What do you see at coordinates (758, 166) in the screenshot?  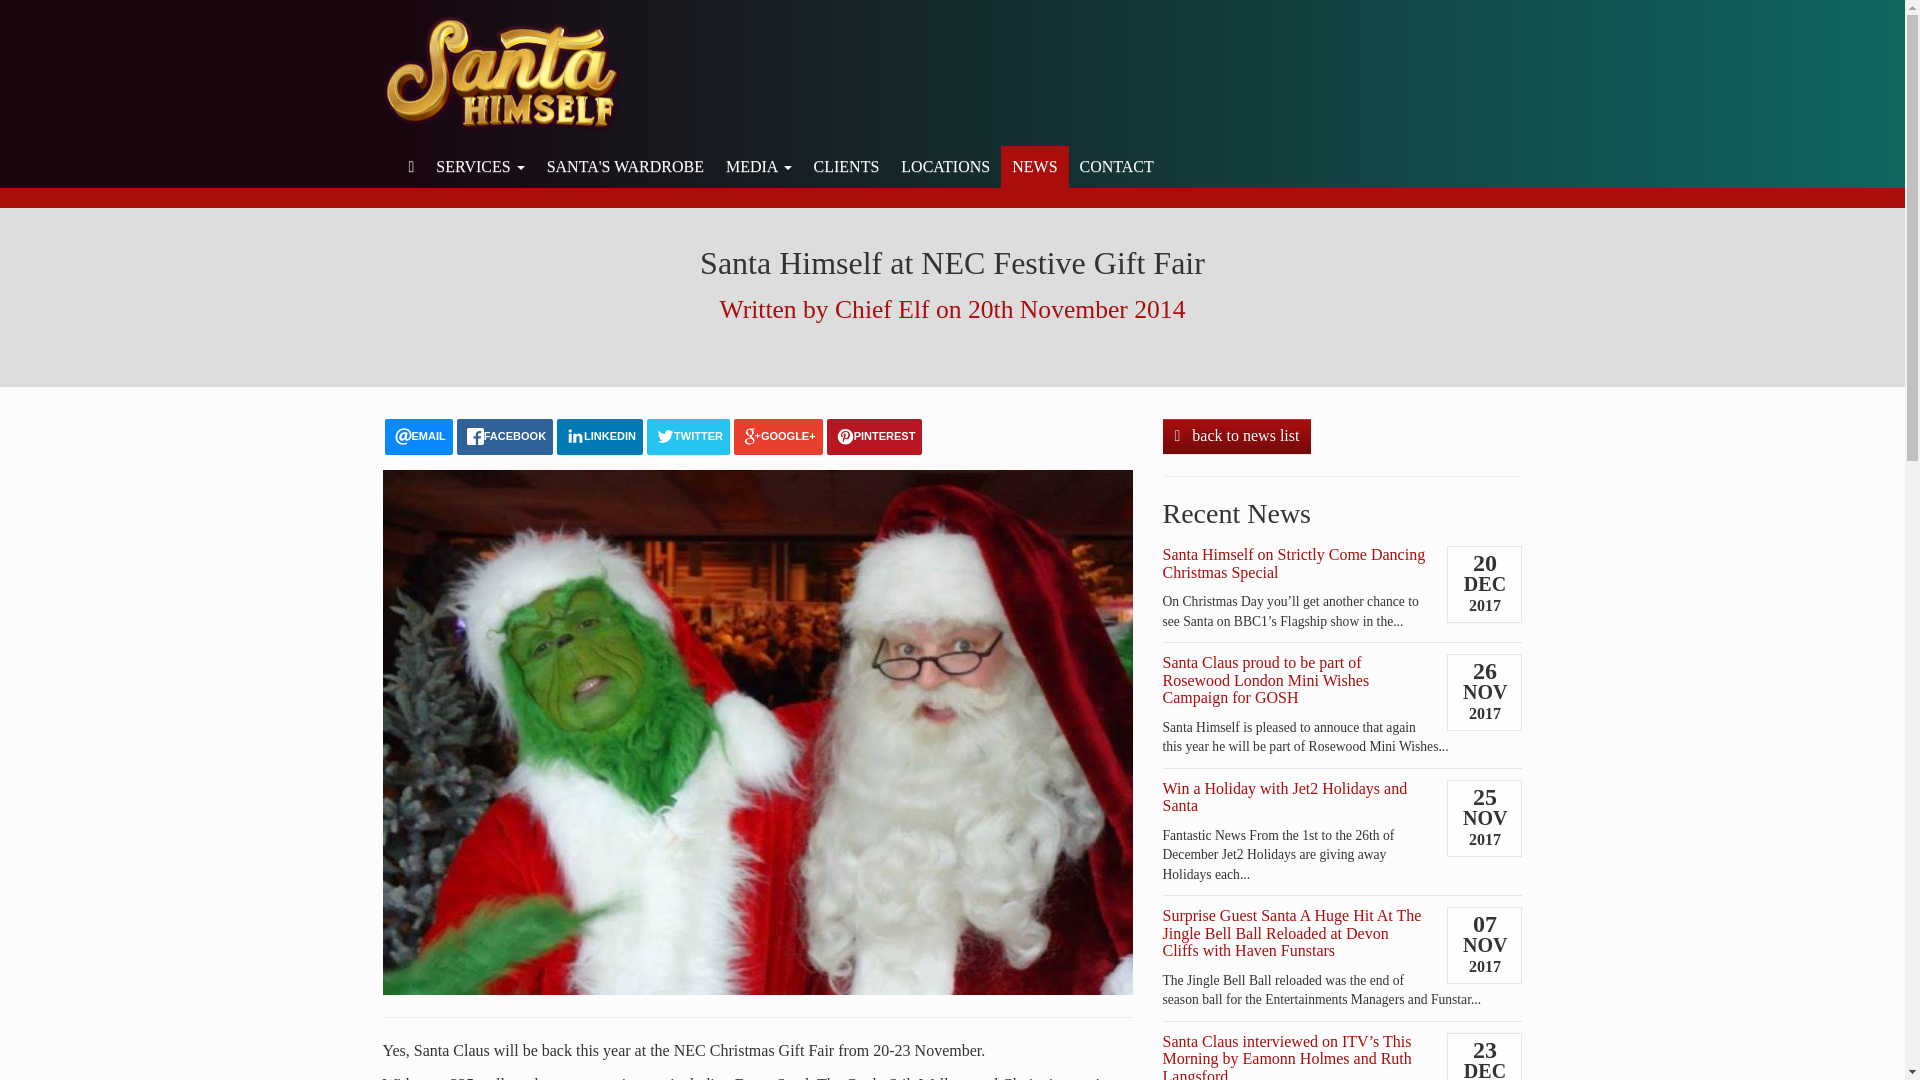 I see `MEDIA` at bounding box center [758, 166].